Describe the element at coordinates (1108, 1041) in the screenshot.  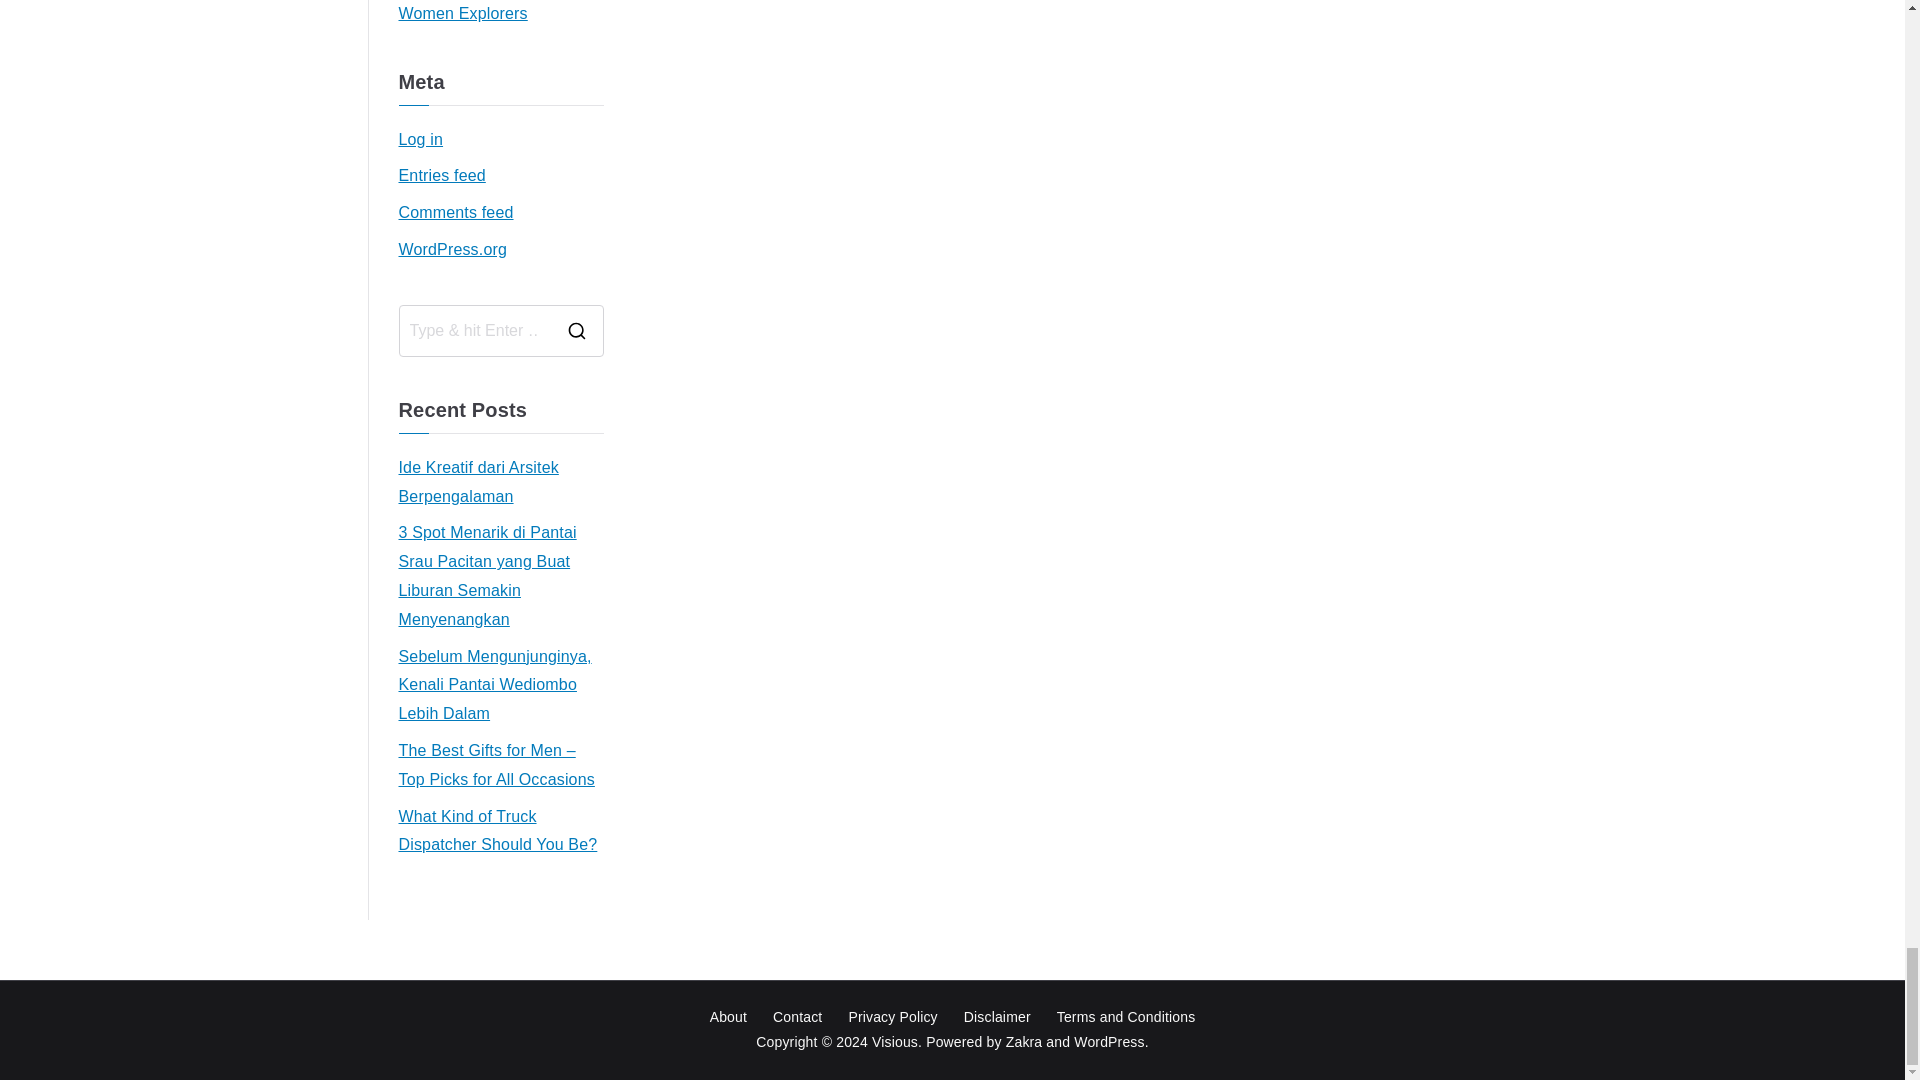
I see `WordPress` at that location.